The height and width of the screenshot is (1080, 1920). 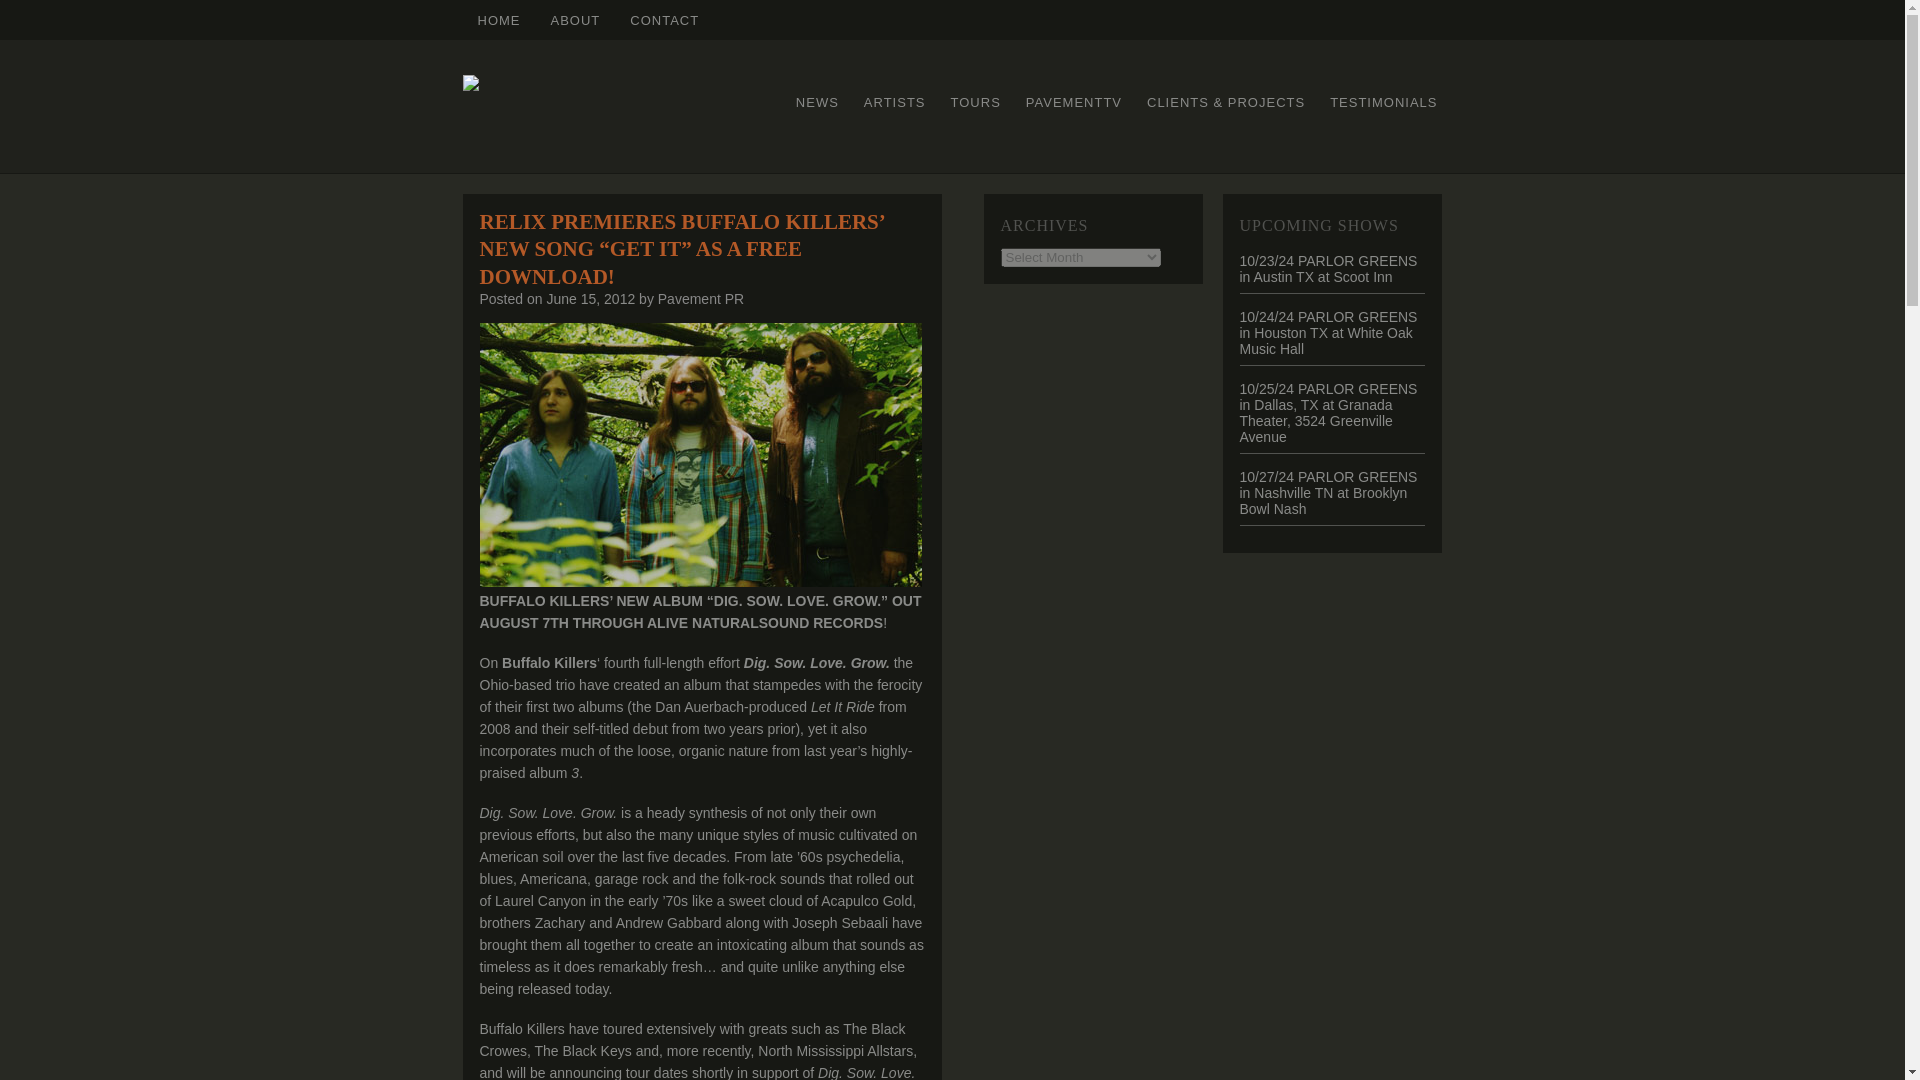 I want to click on NEWS, so click(x=818, y=102).